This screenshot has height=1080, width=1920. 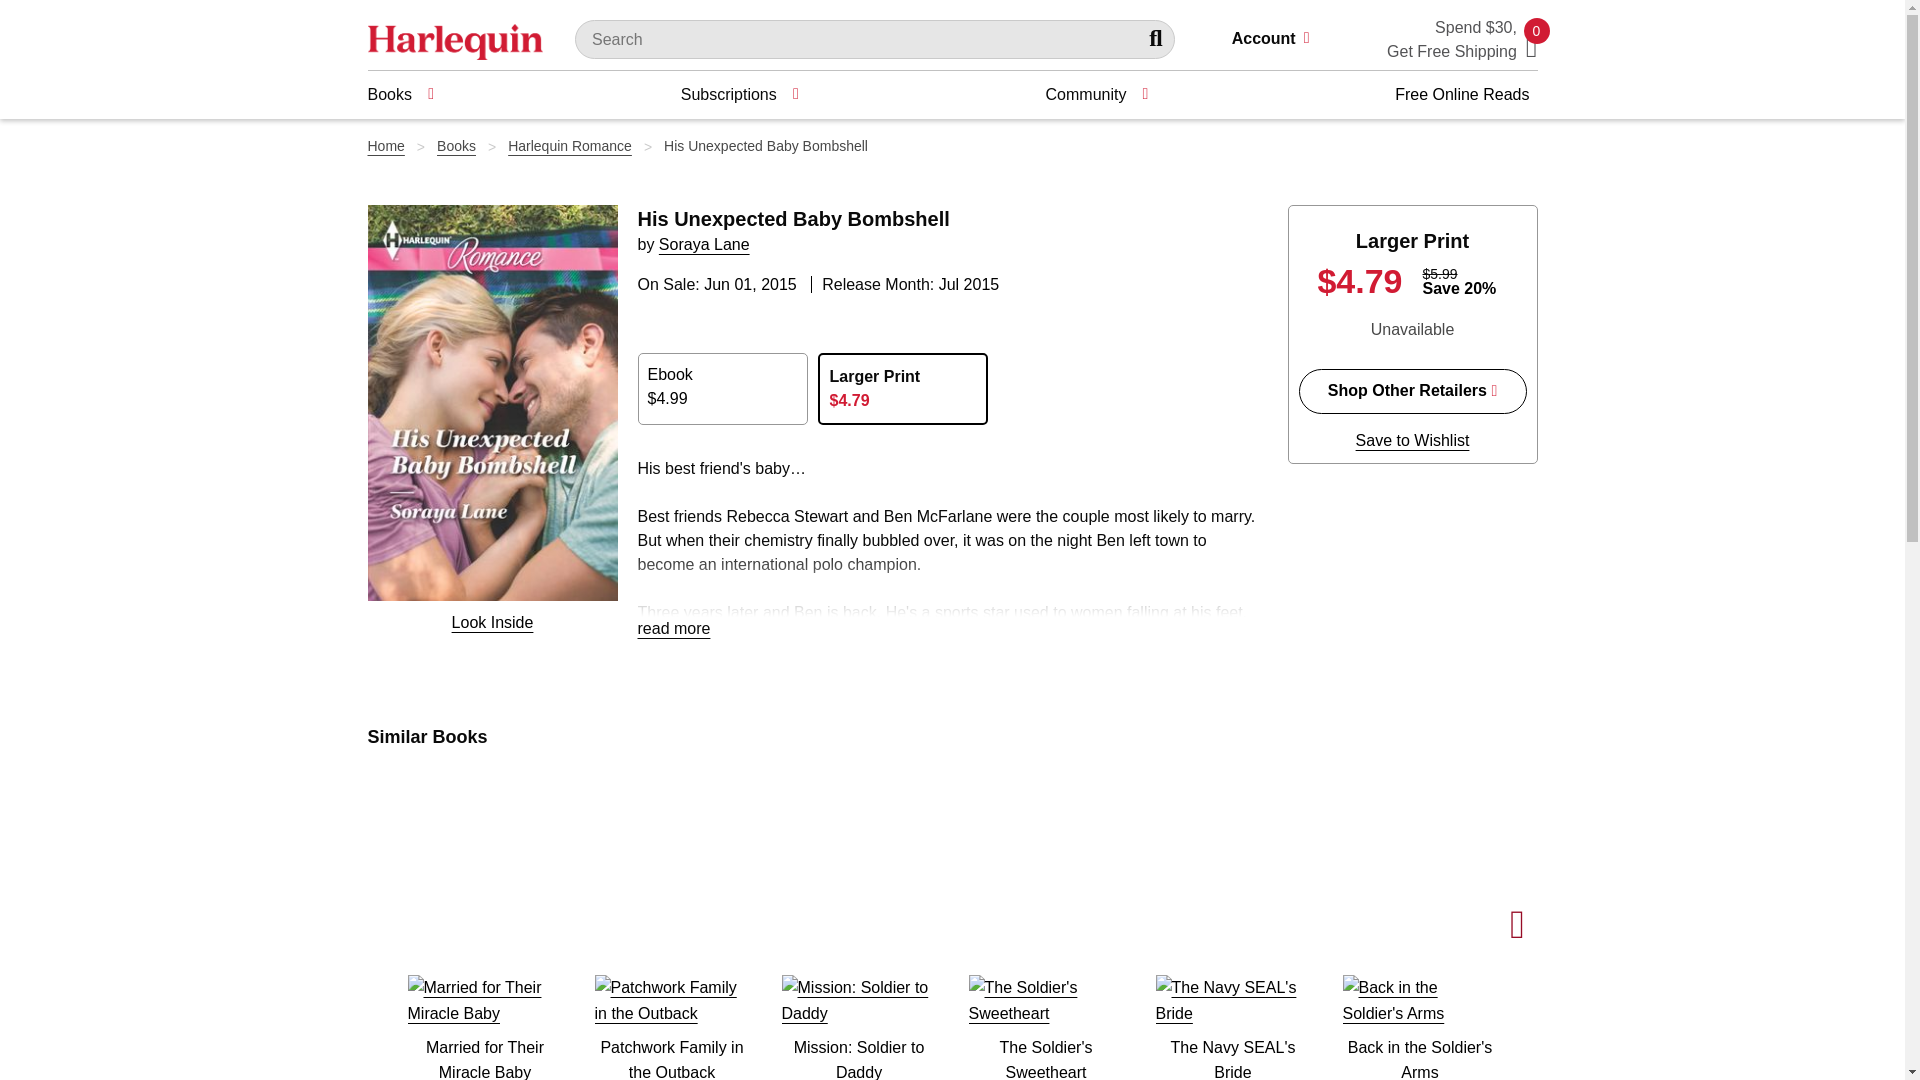 I want to click on Account, so click(x=1279, y=40).